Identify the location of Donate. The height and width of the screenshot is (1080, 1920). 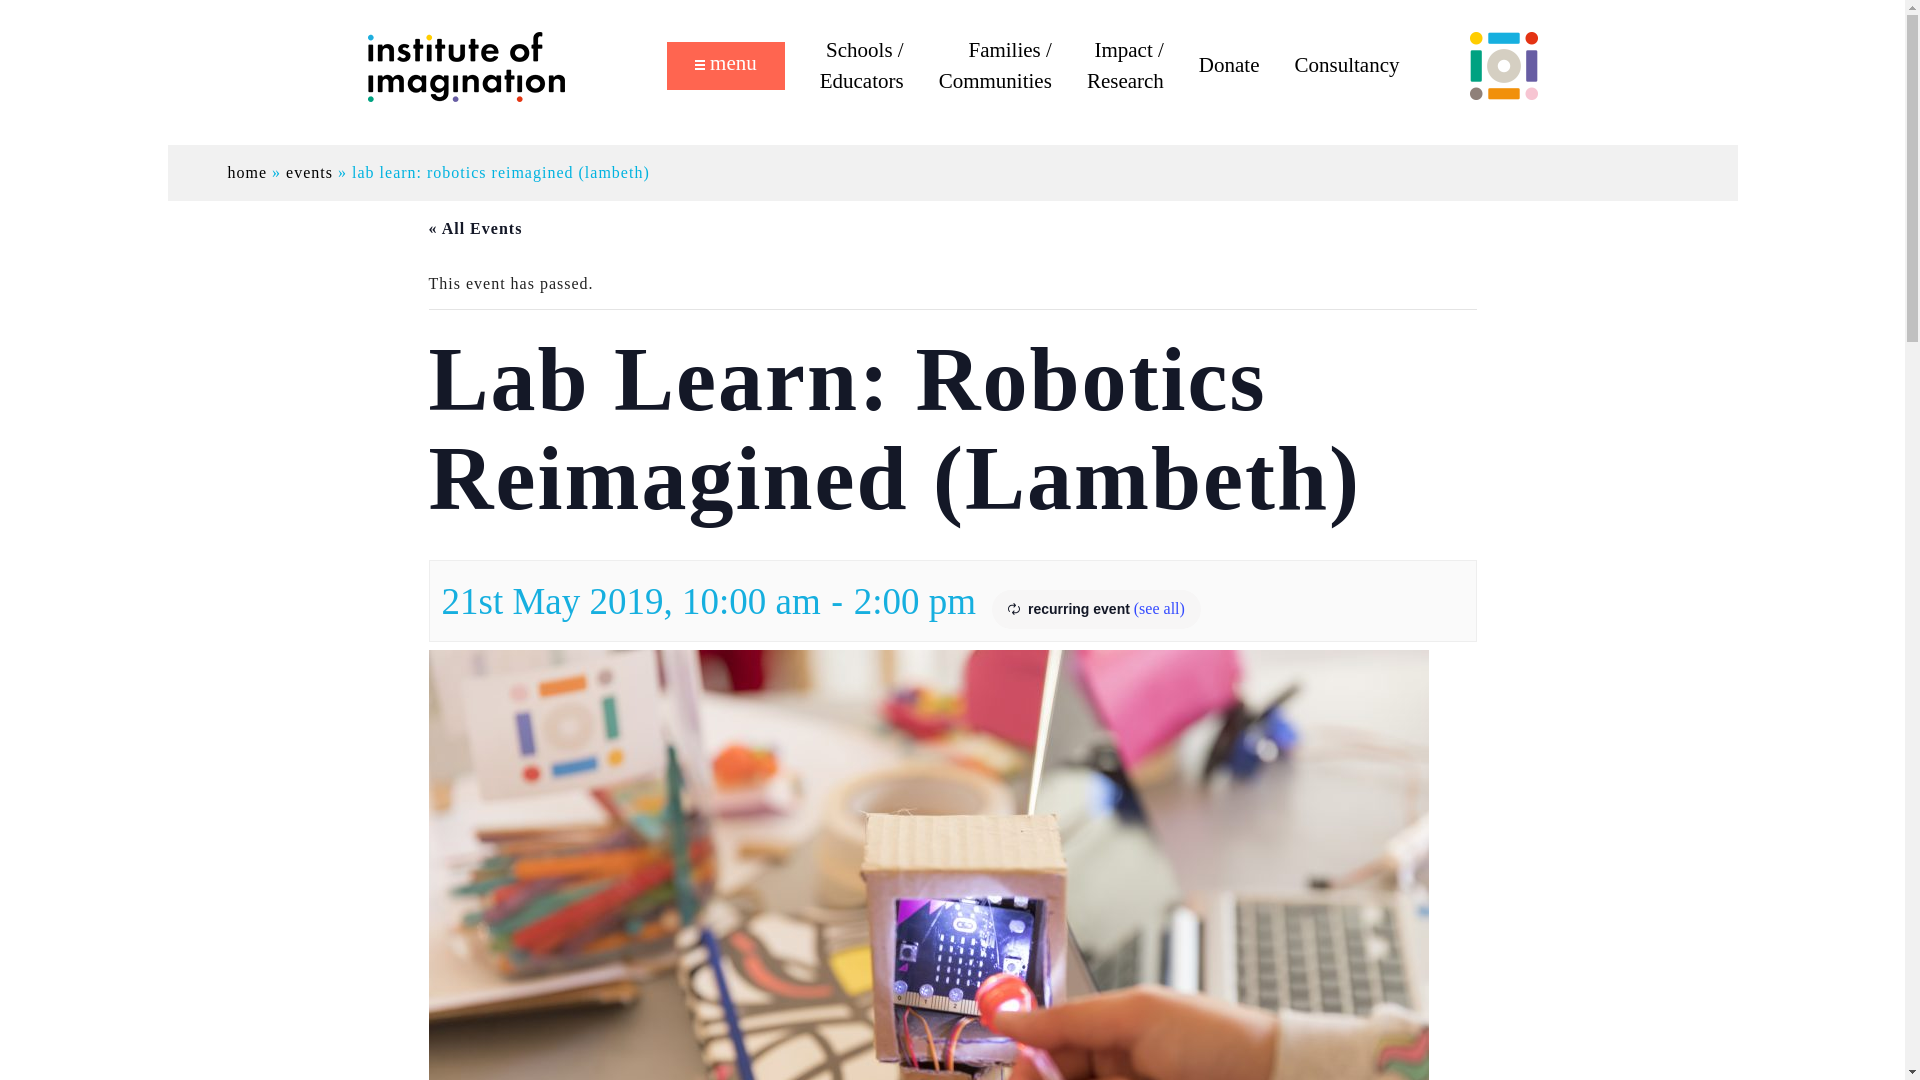
(1228, 66).